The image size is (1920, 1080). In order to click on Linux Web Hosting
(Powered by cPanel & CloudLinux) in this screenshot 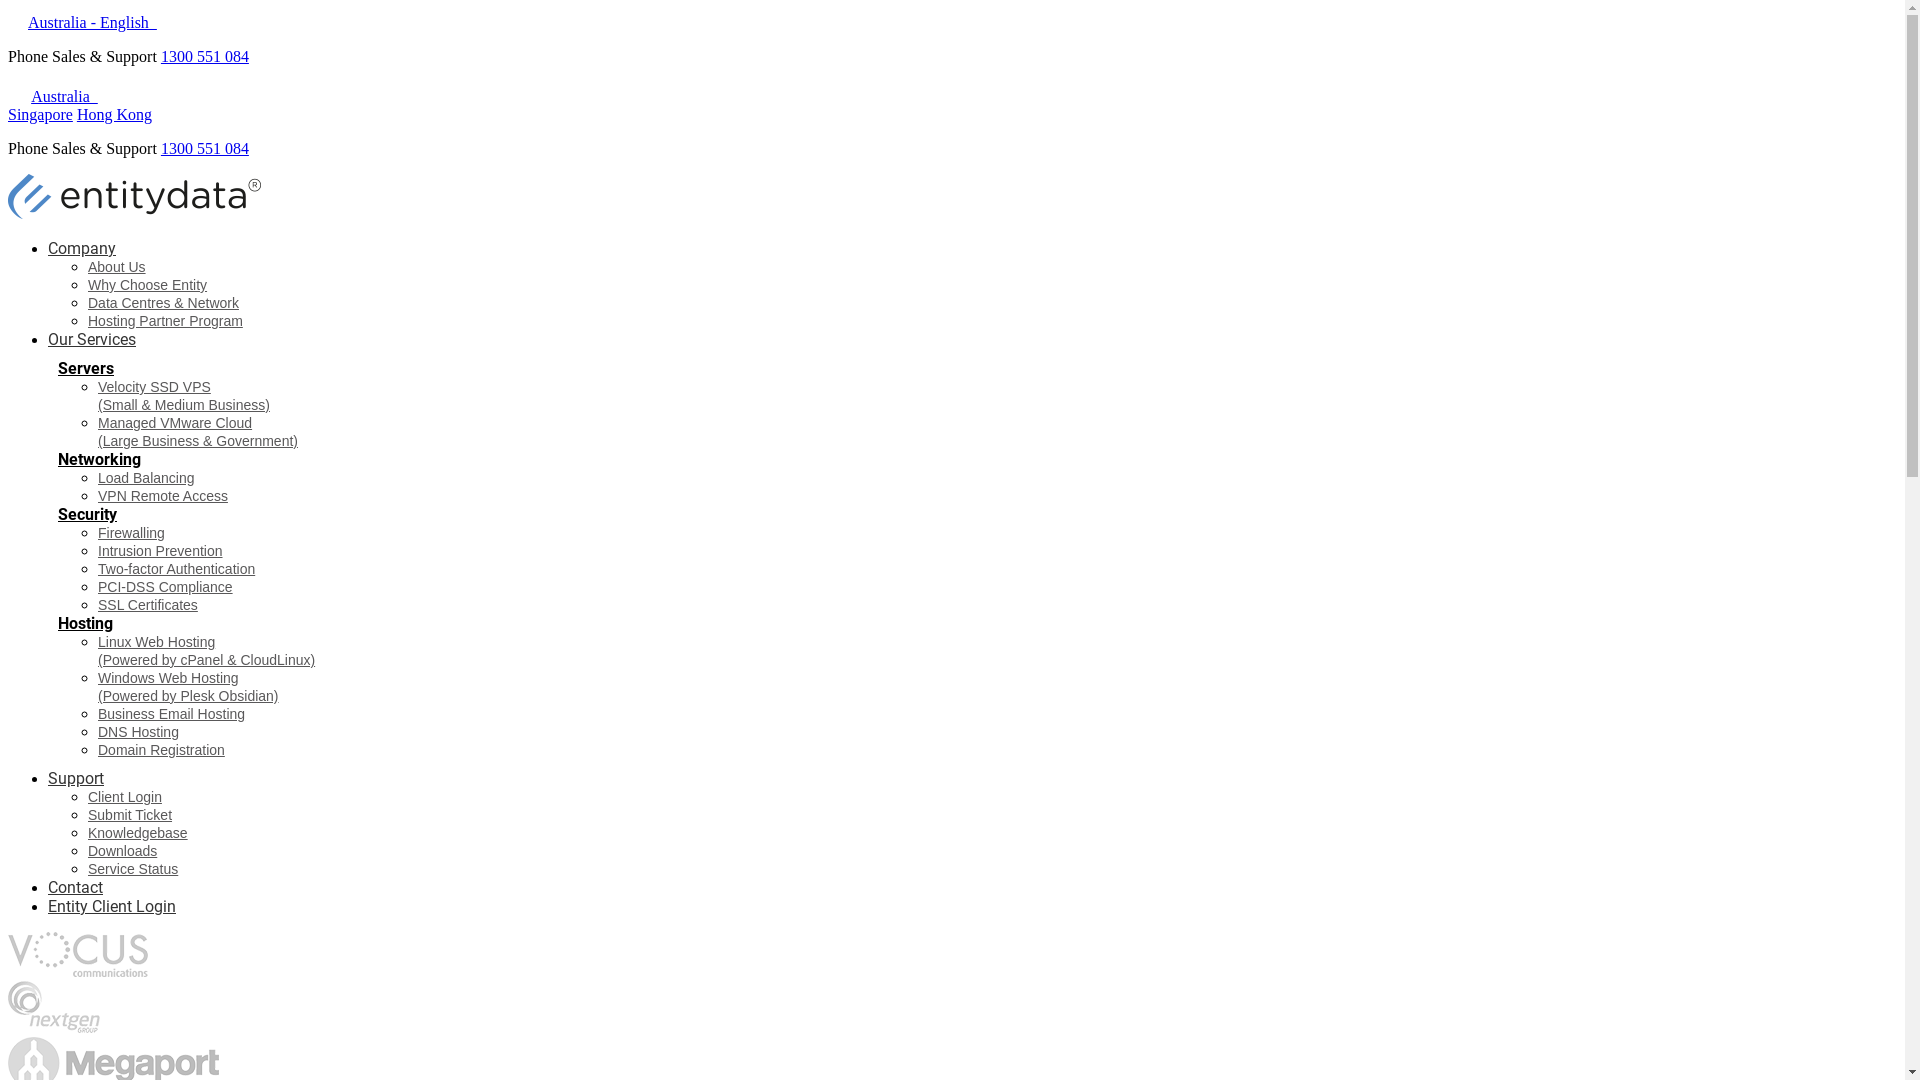, I will do `click(206, 651)`.